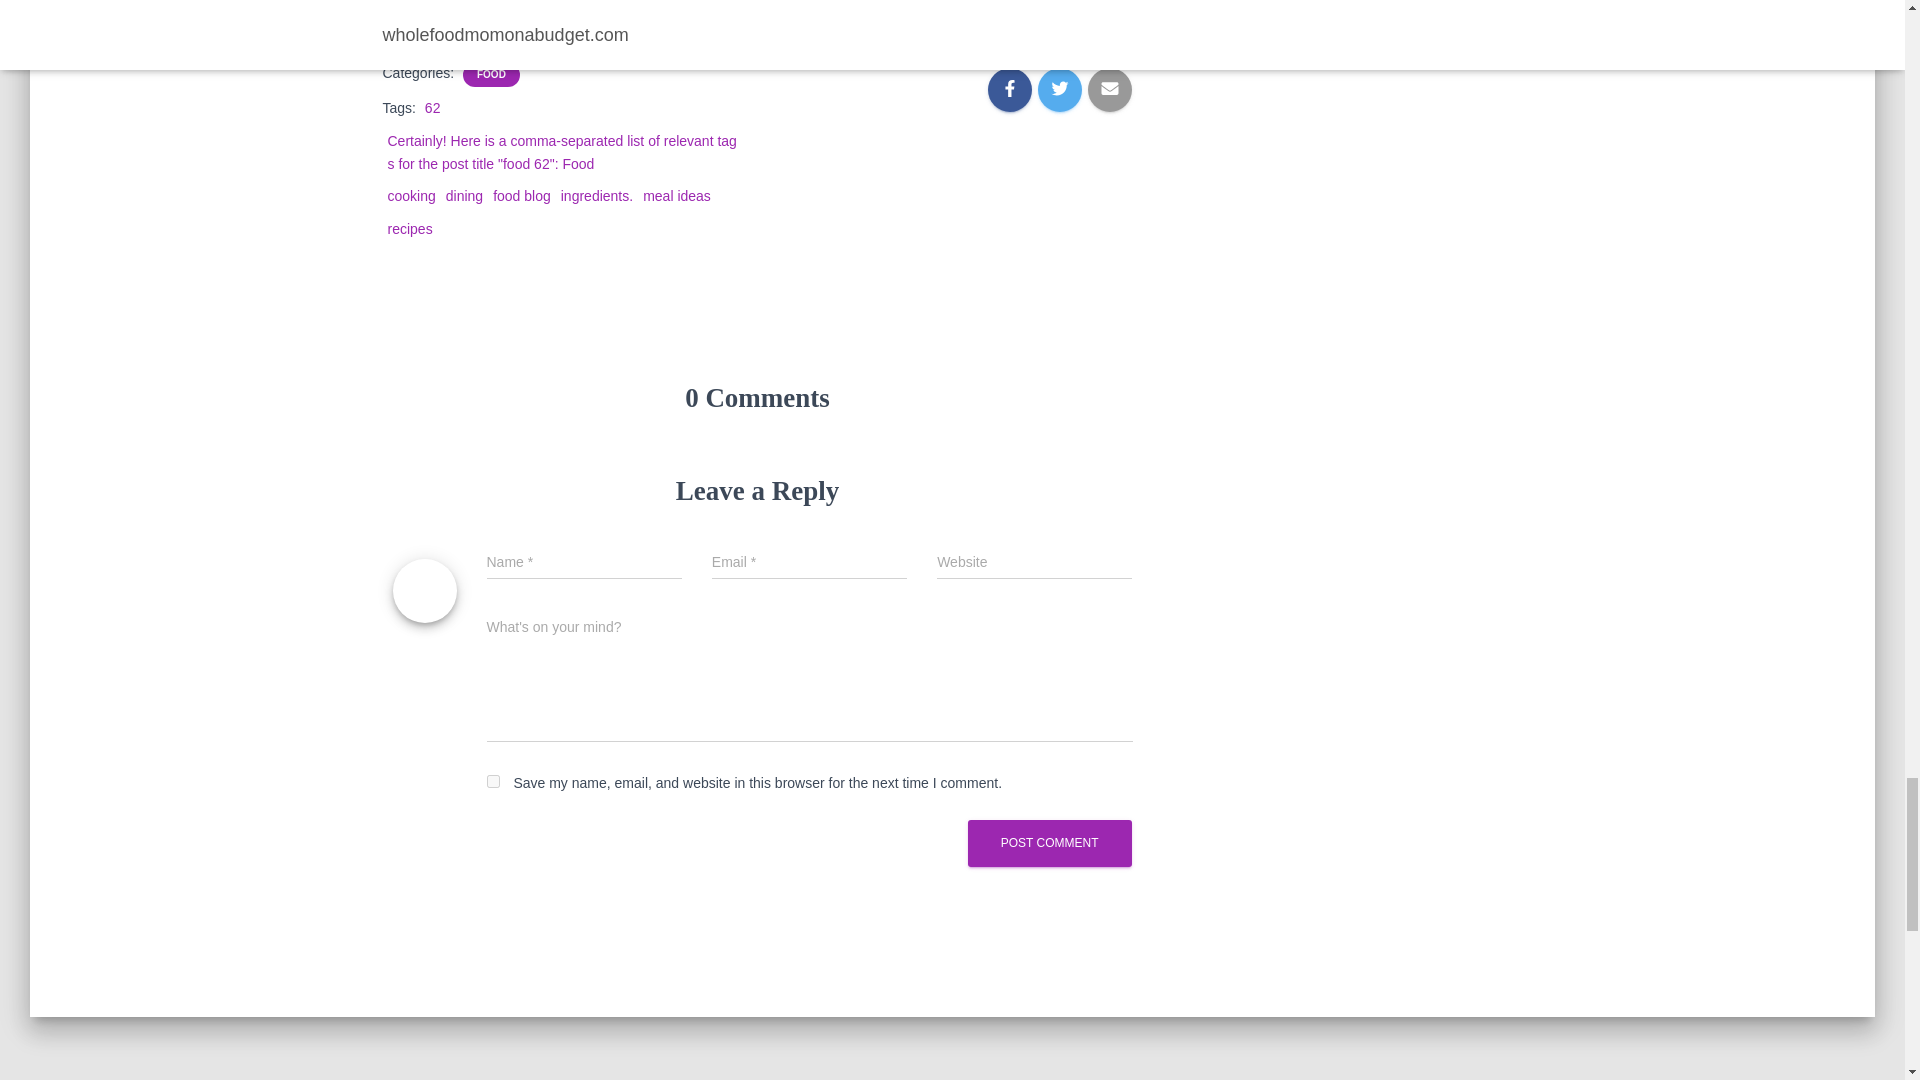  Describe the element at coordinates (492, 782) in the screenshot. I see `yes` at that location.